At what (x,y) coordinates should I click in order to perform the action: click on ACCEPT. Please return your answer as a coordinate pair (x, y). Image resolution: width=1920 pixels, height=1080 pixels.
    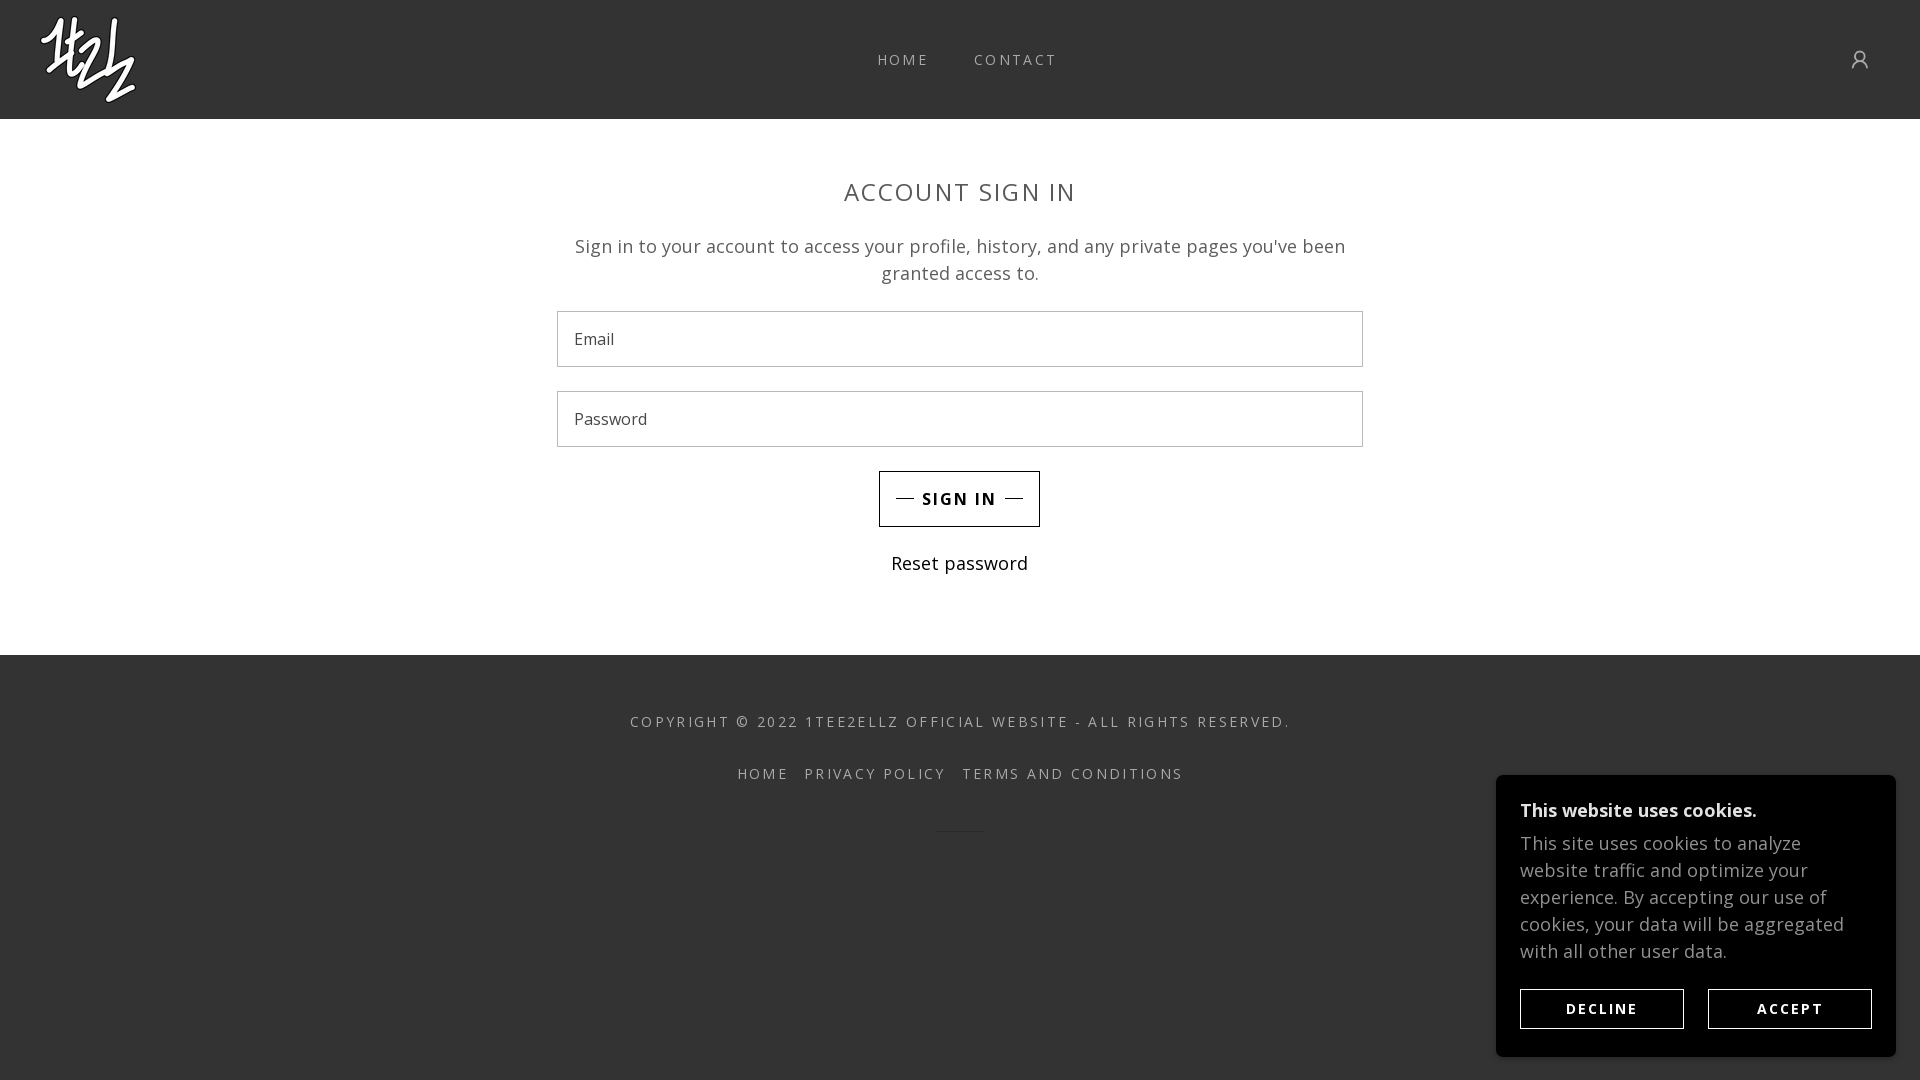
    Looking at the image, I should click on (1790, 1008).